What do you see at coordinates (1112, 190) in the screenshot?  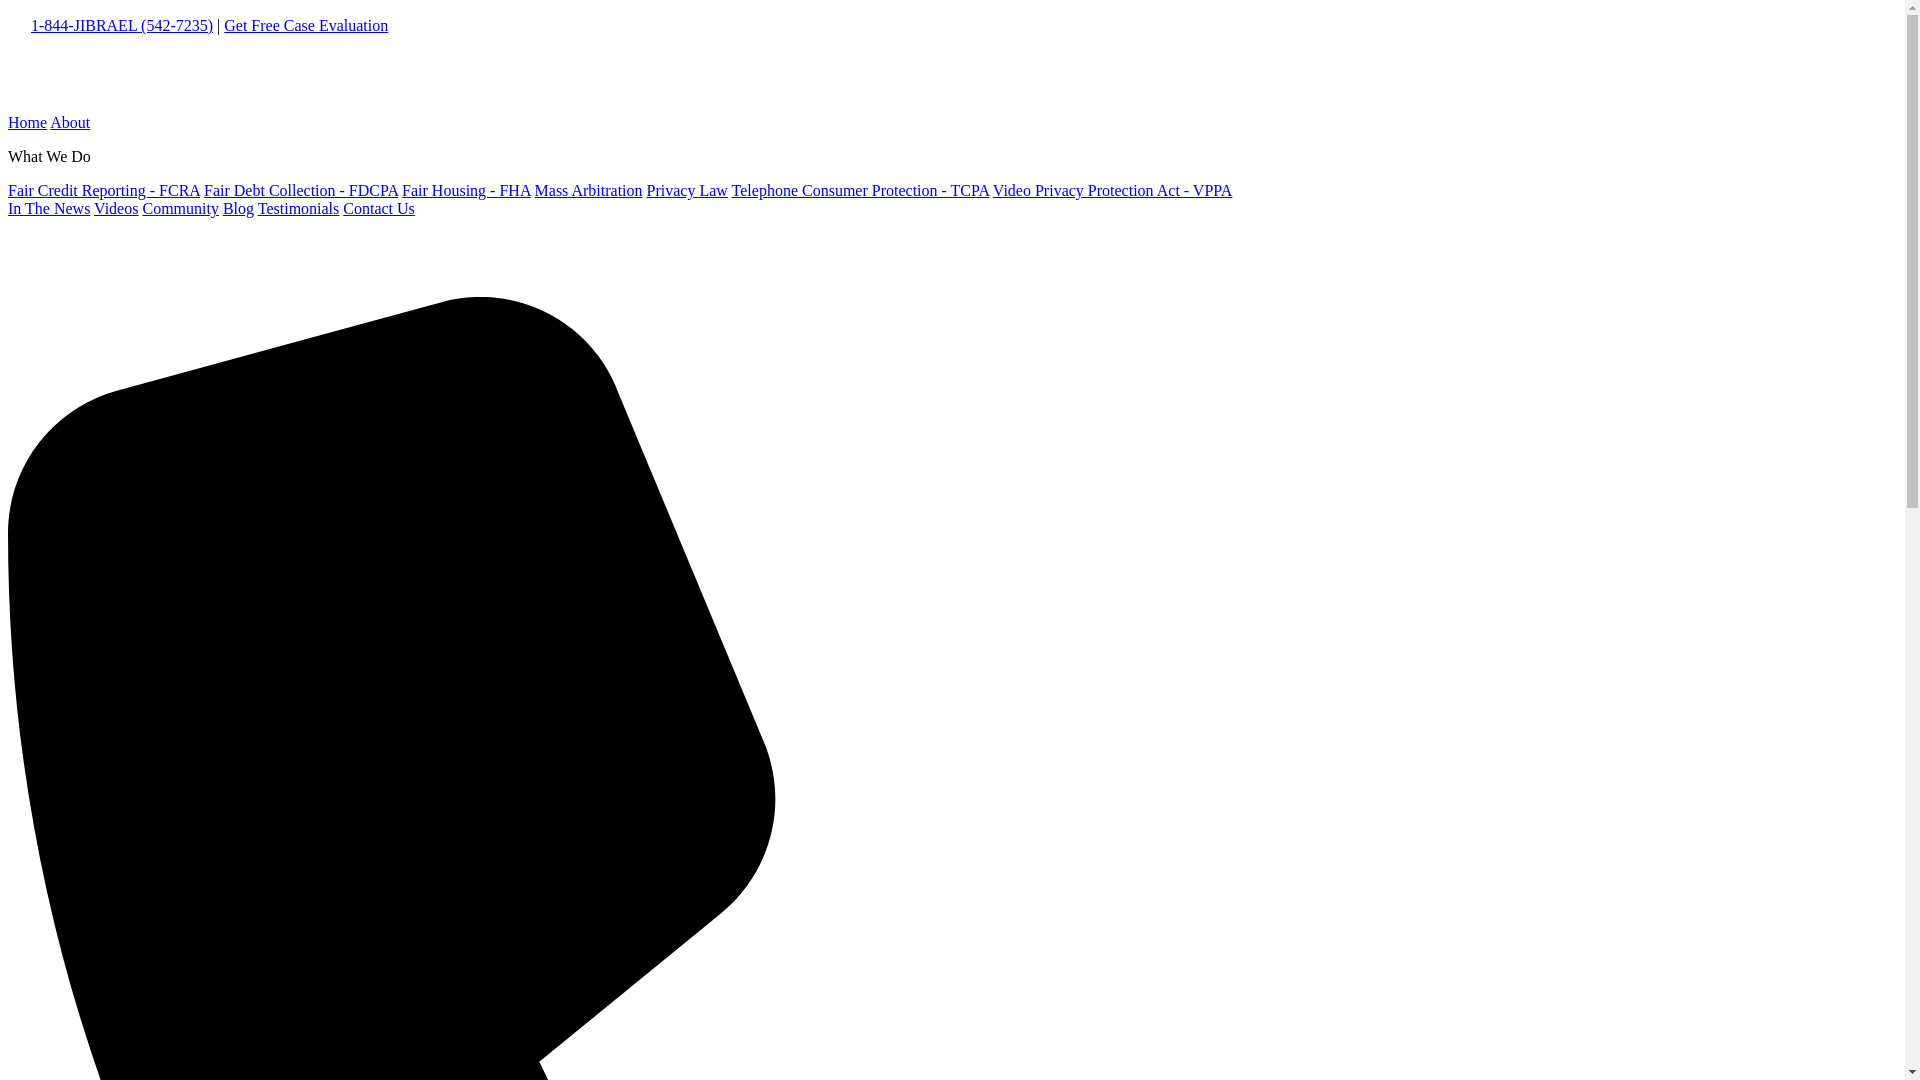 I see `Video Privacy Protection Act - VPPA` at bounding box center [1112, 190].